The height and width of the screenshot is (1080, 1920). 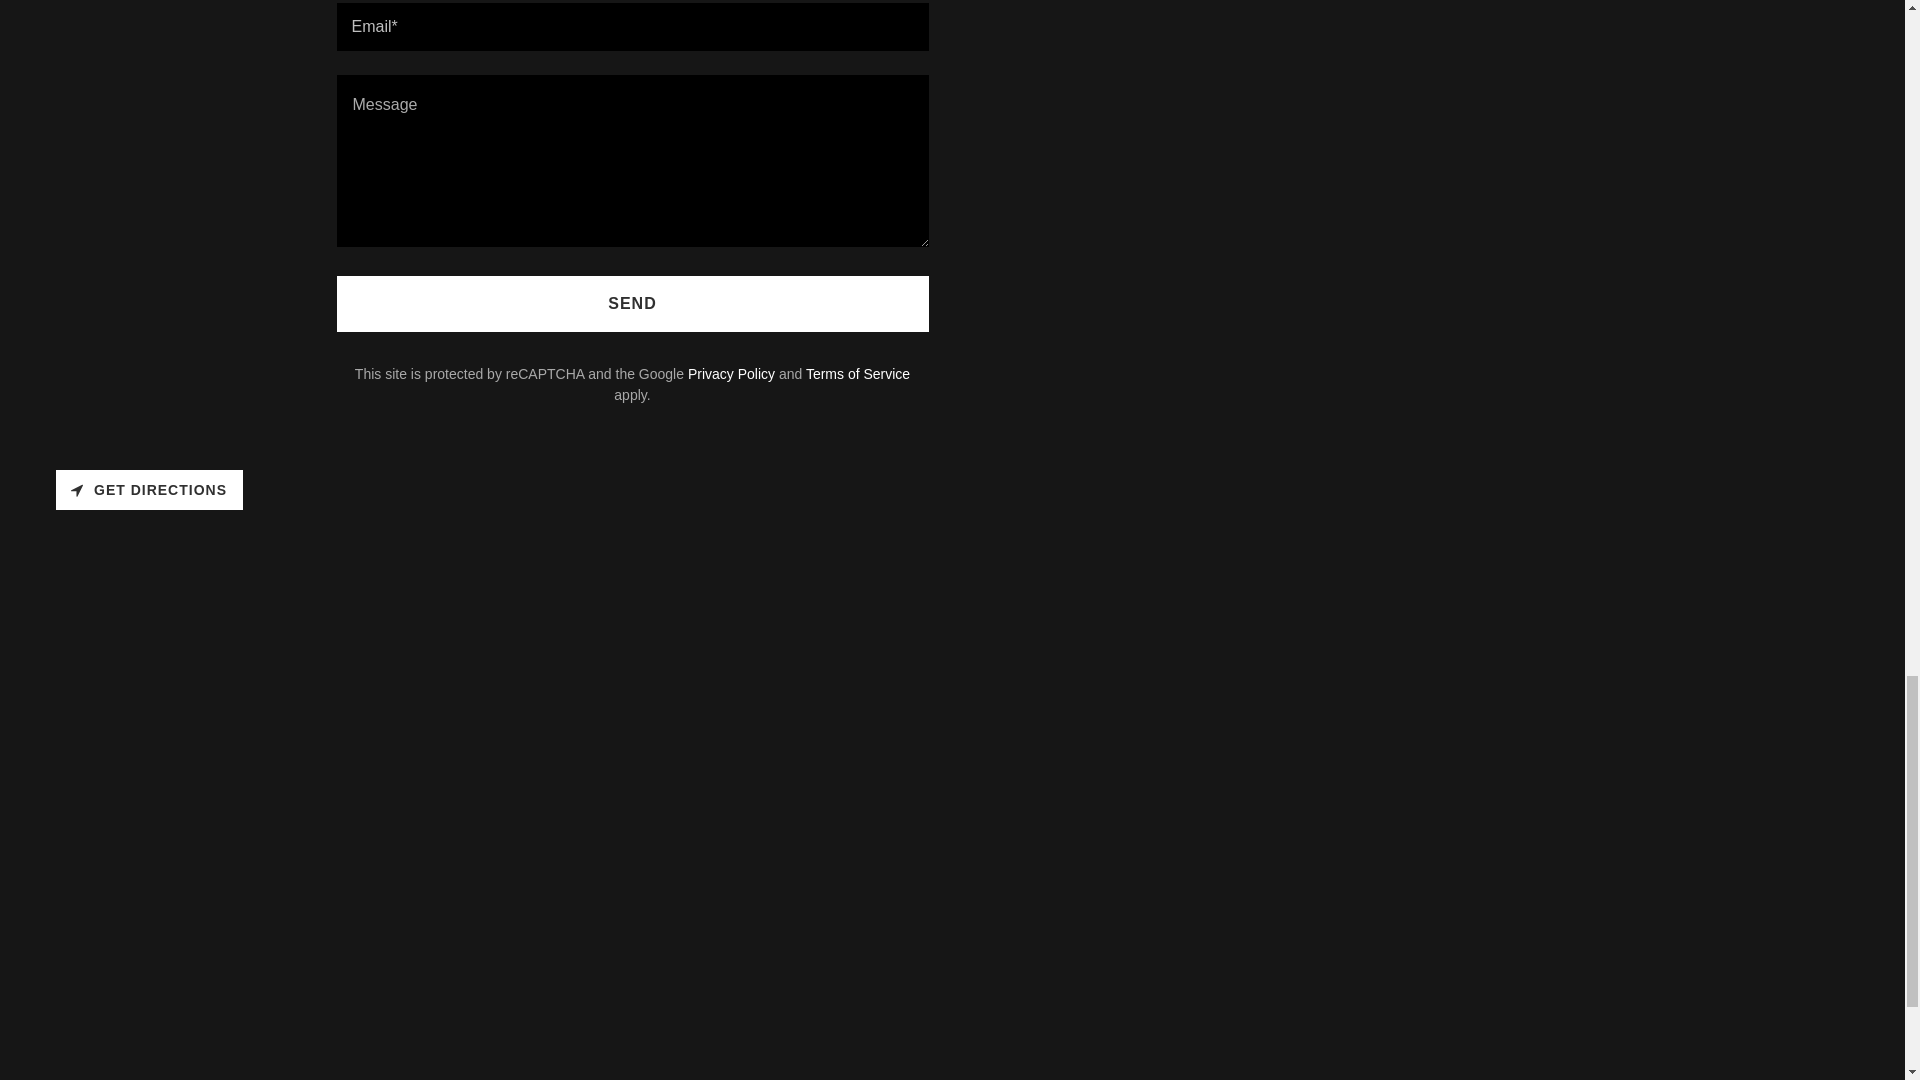 What do you see at coordinates (858, 374) in the screenshot?
I see `Terms of Service` at bounding box center [858, 374].